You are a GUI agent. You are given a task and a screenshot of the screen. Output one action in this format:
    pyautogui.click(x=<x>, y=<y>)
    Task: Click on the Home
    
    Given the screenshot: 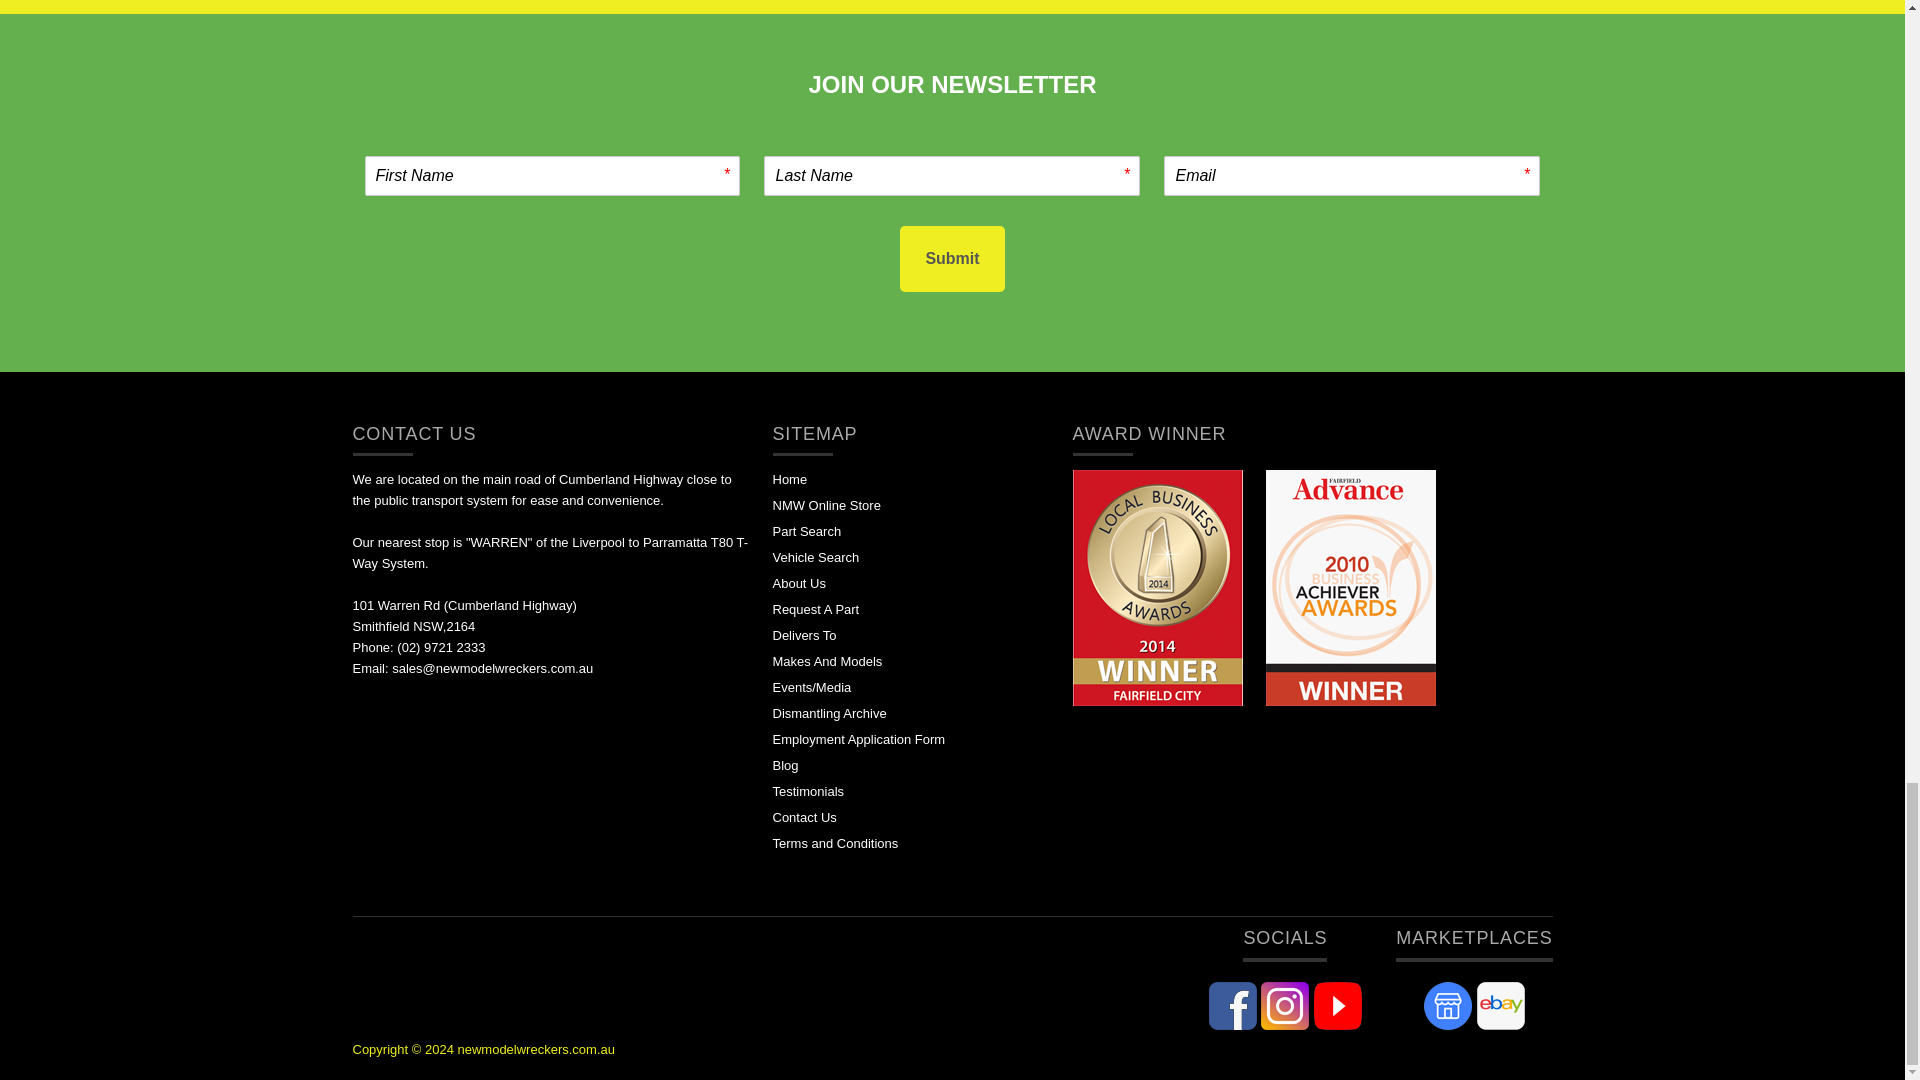 What is the action you would take?
    pyautogui.click(x=788, y=479)
    